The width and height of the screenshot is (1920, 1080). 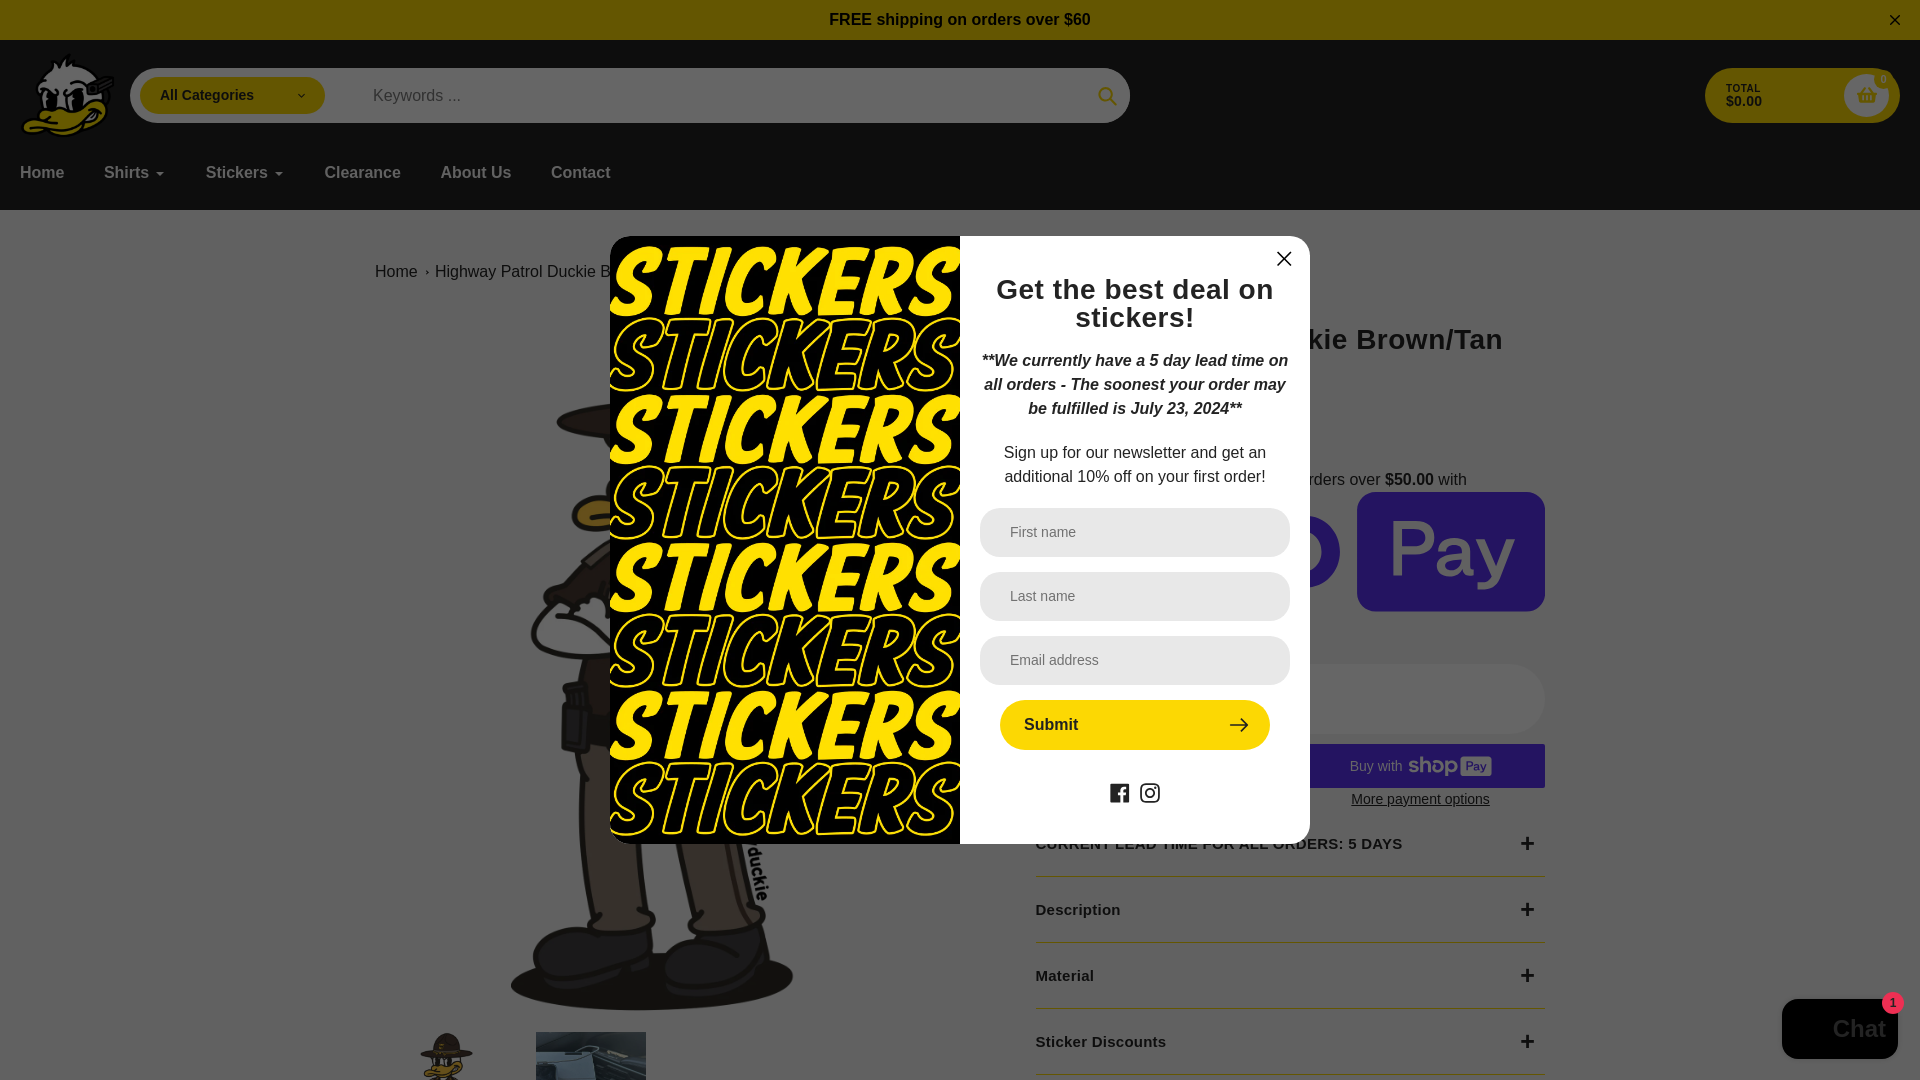 What do you see at coordinates (1230, 698) in the screenshot?
I see `1` at bounding box center [1230, 698].